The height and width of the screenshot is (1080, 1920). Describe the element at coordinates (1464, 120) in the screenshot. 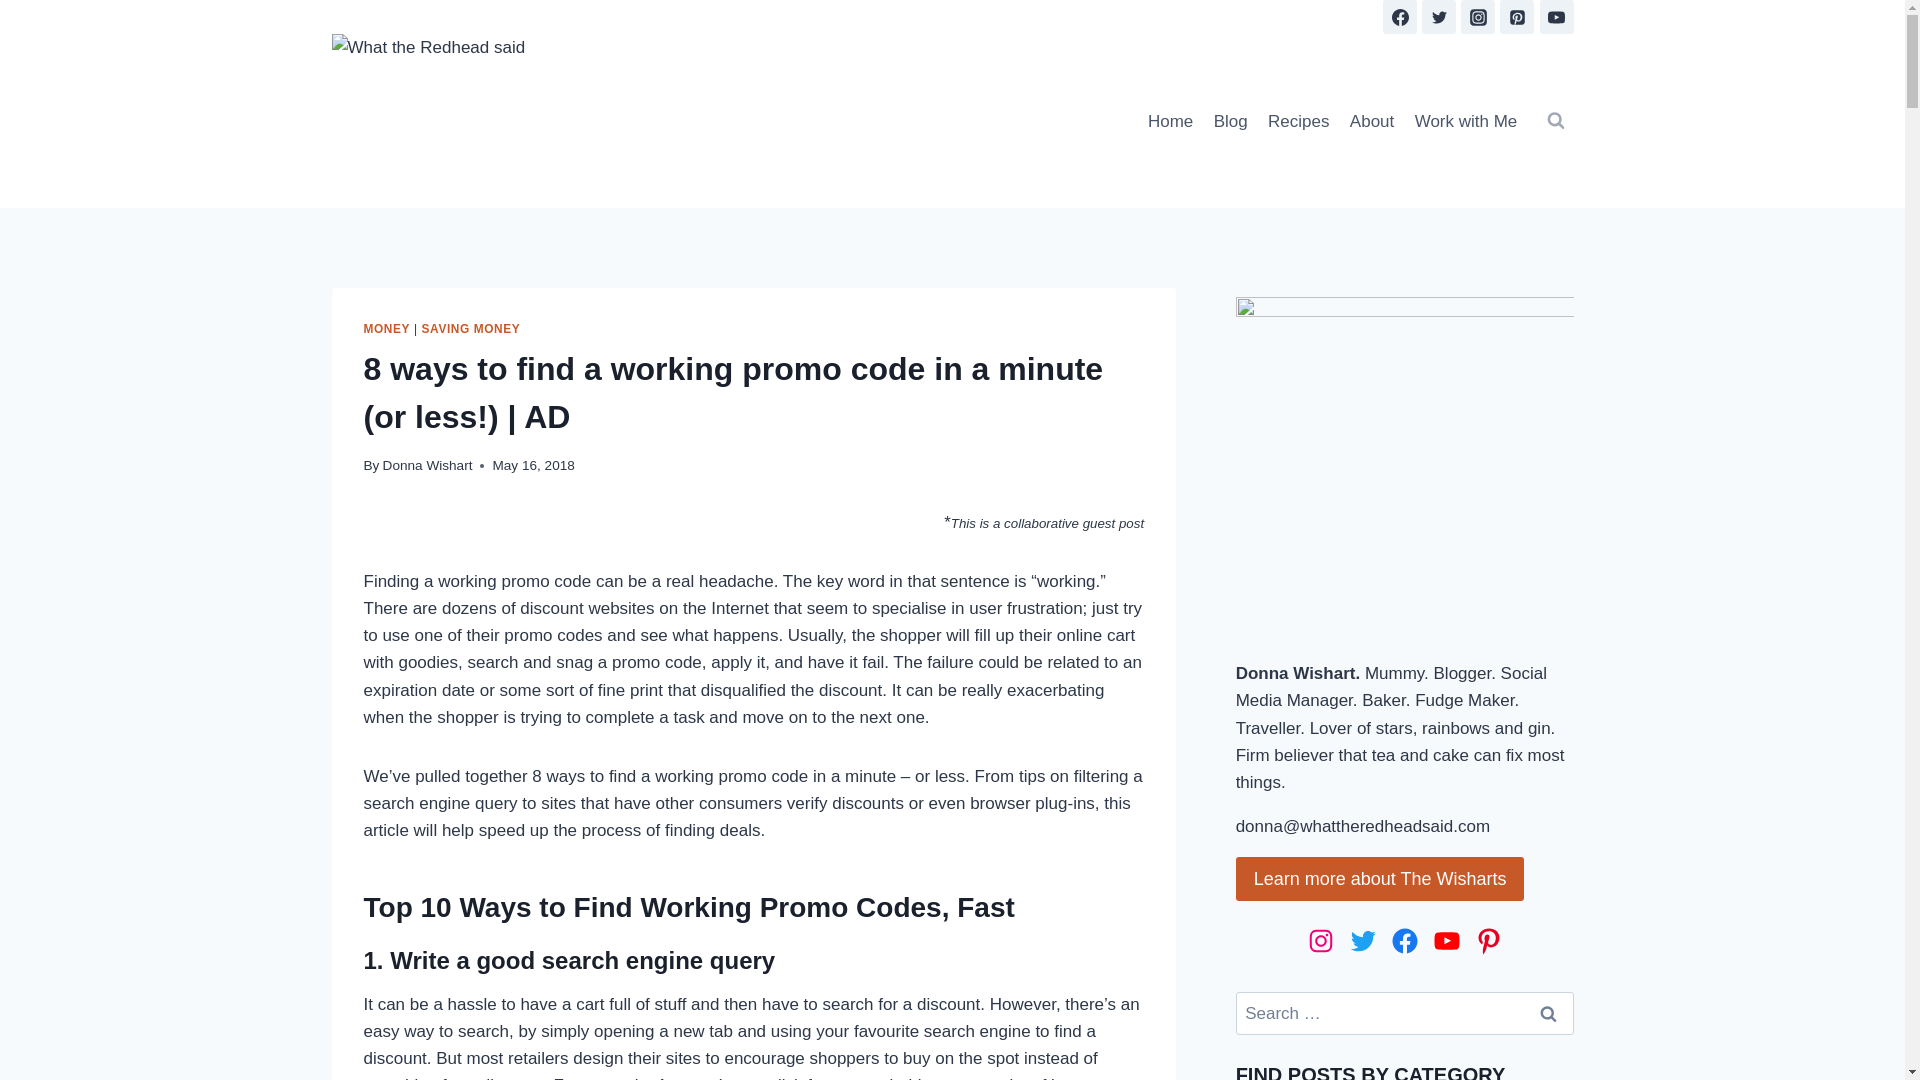

I see `Work with Me` at that location.